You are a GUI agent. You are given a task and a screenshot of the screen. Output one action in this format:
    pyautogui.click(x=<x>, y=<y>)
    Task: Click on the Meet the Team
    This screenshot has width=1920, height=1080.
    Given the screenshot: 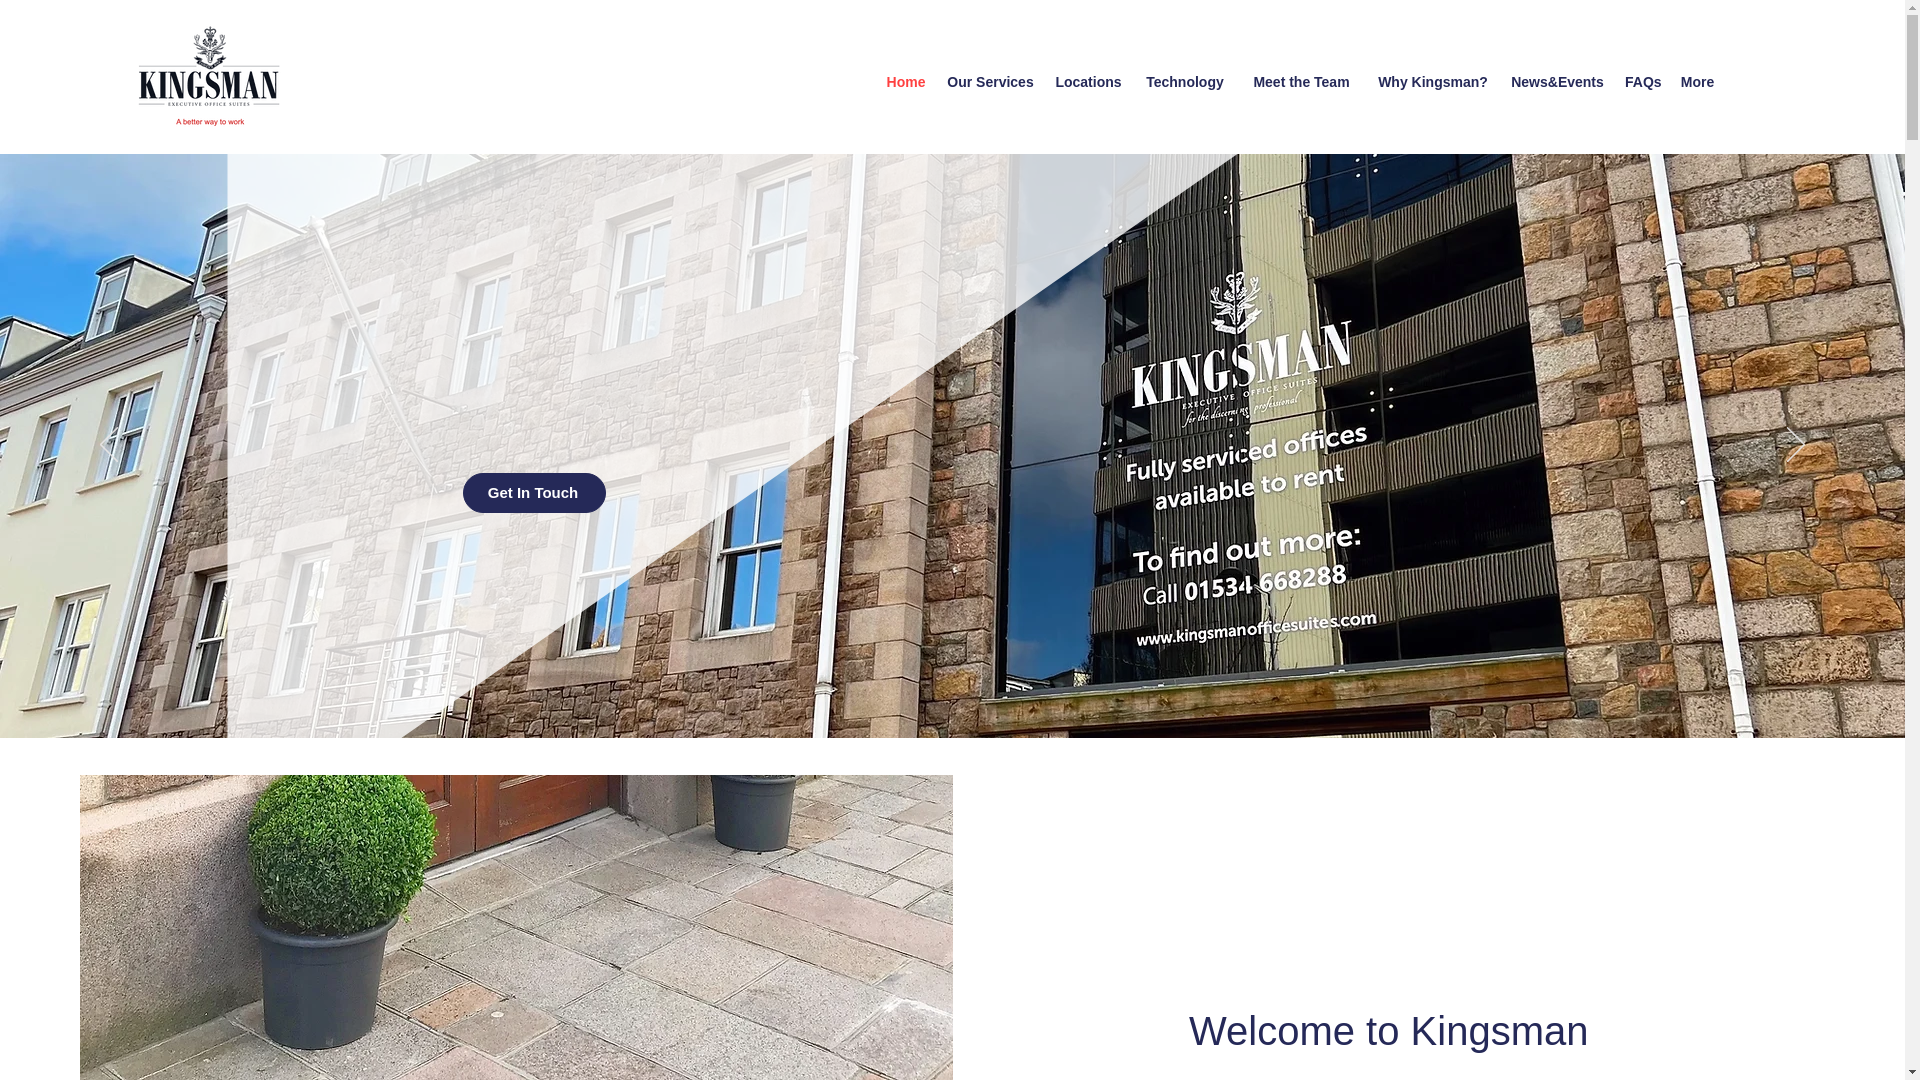 What is the action you would take?
    pyautogui.click(x=1300, y=82)
    